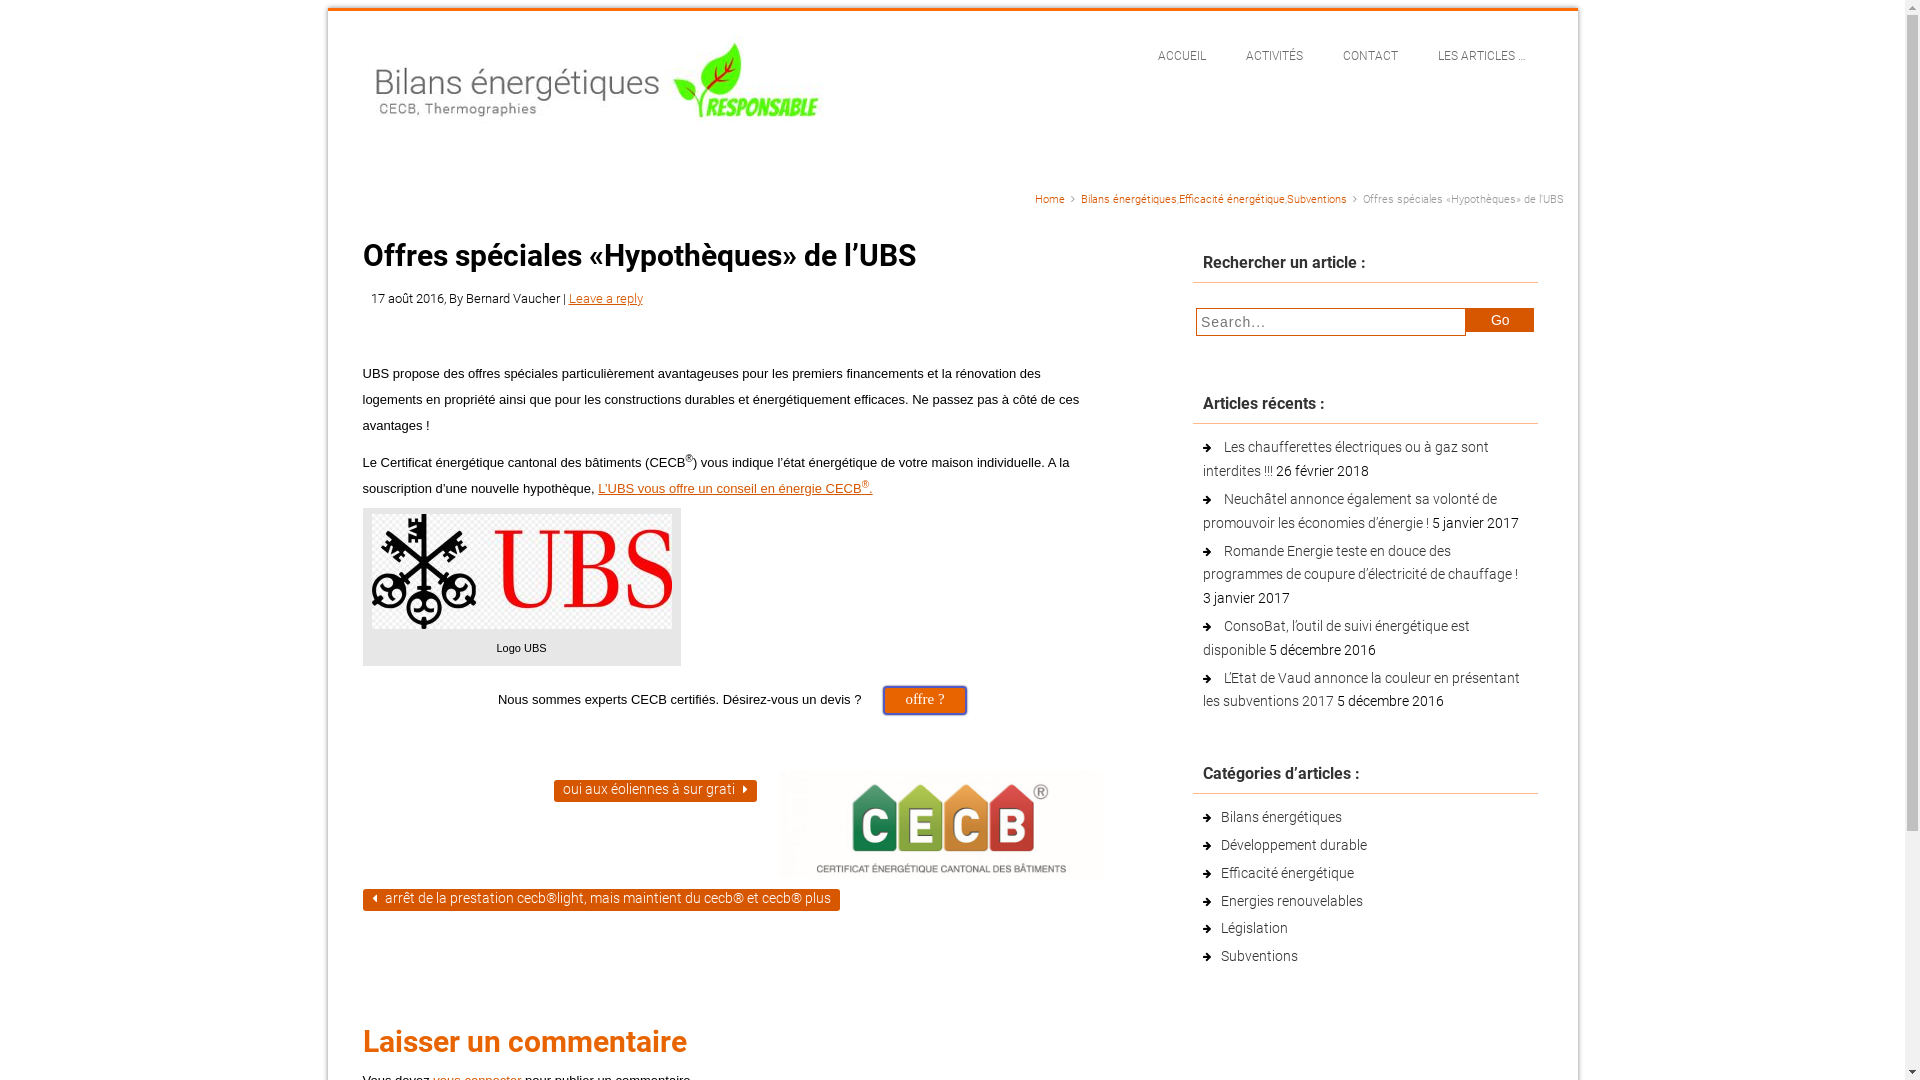  I want to click on ACCUEIL, so click(1182, 56).